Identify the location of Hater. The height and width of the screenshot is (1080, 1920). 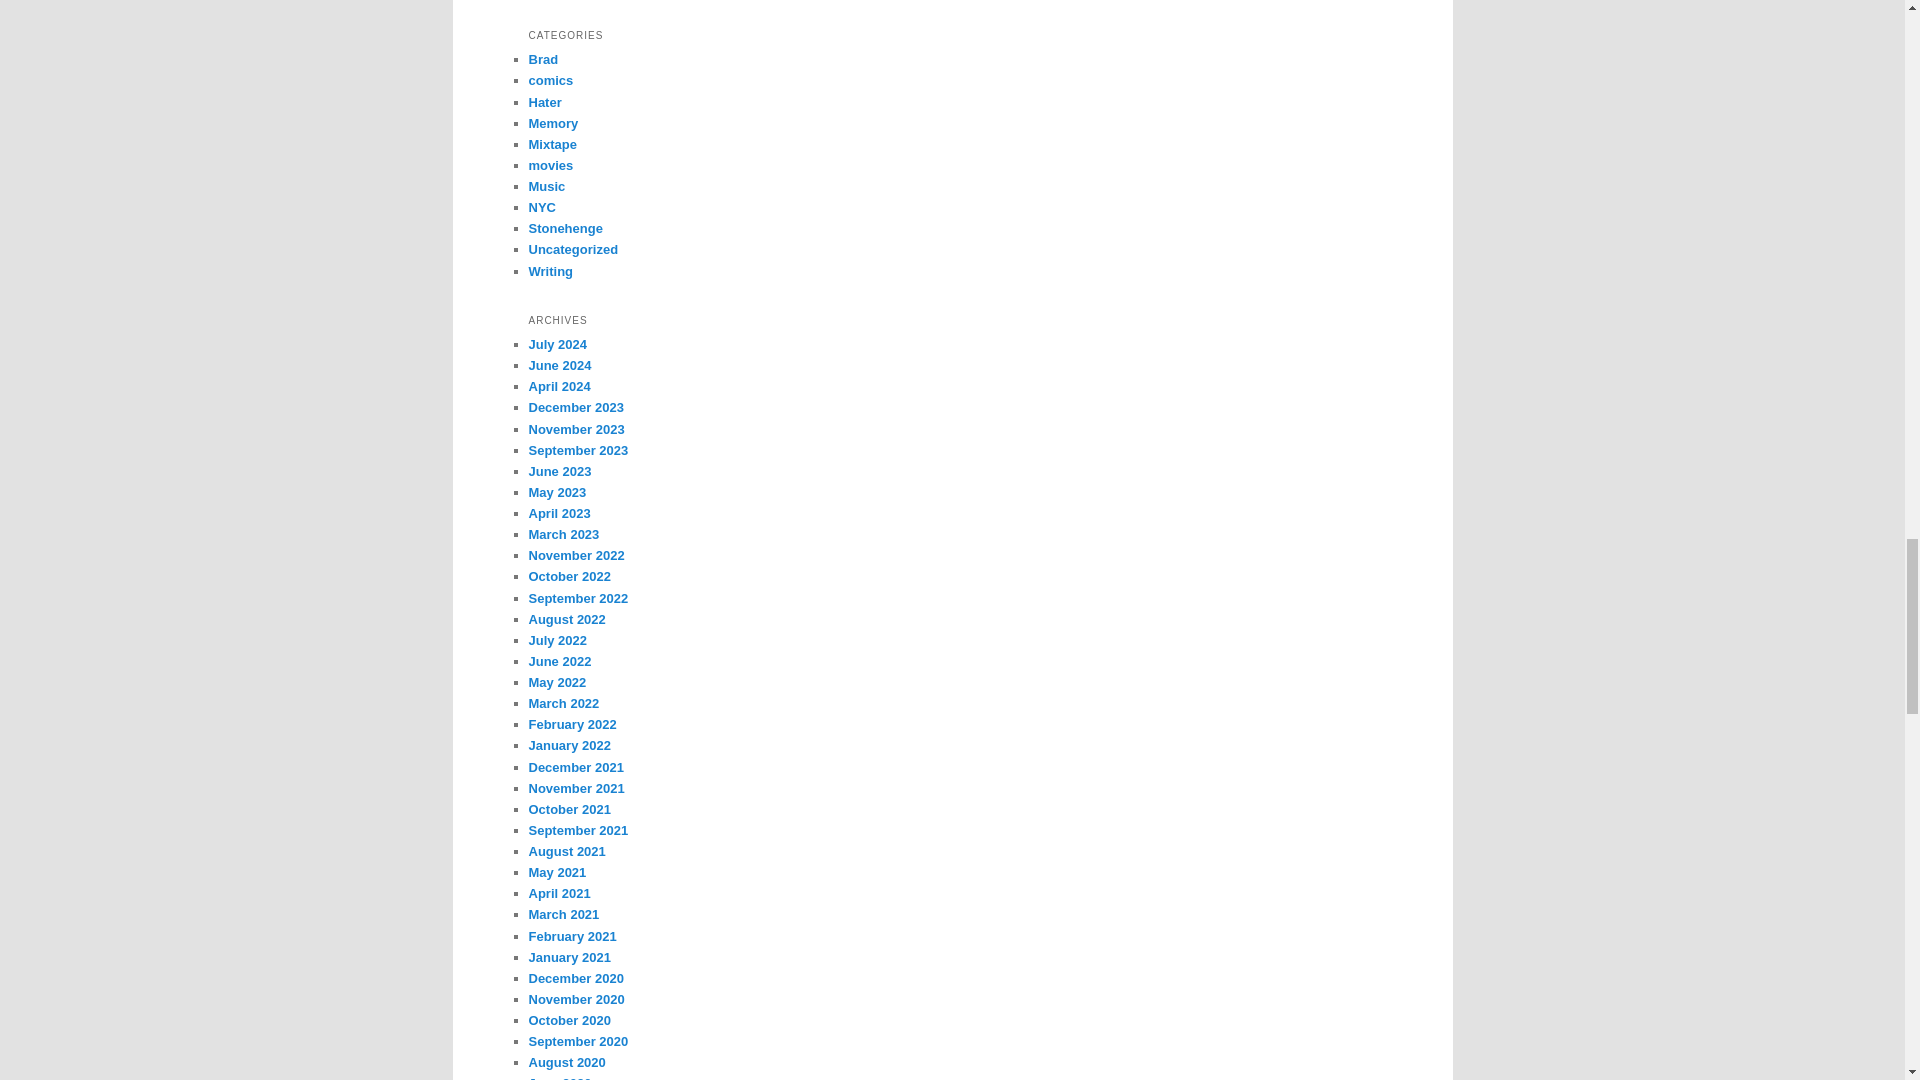
(544, 102).